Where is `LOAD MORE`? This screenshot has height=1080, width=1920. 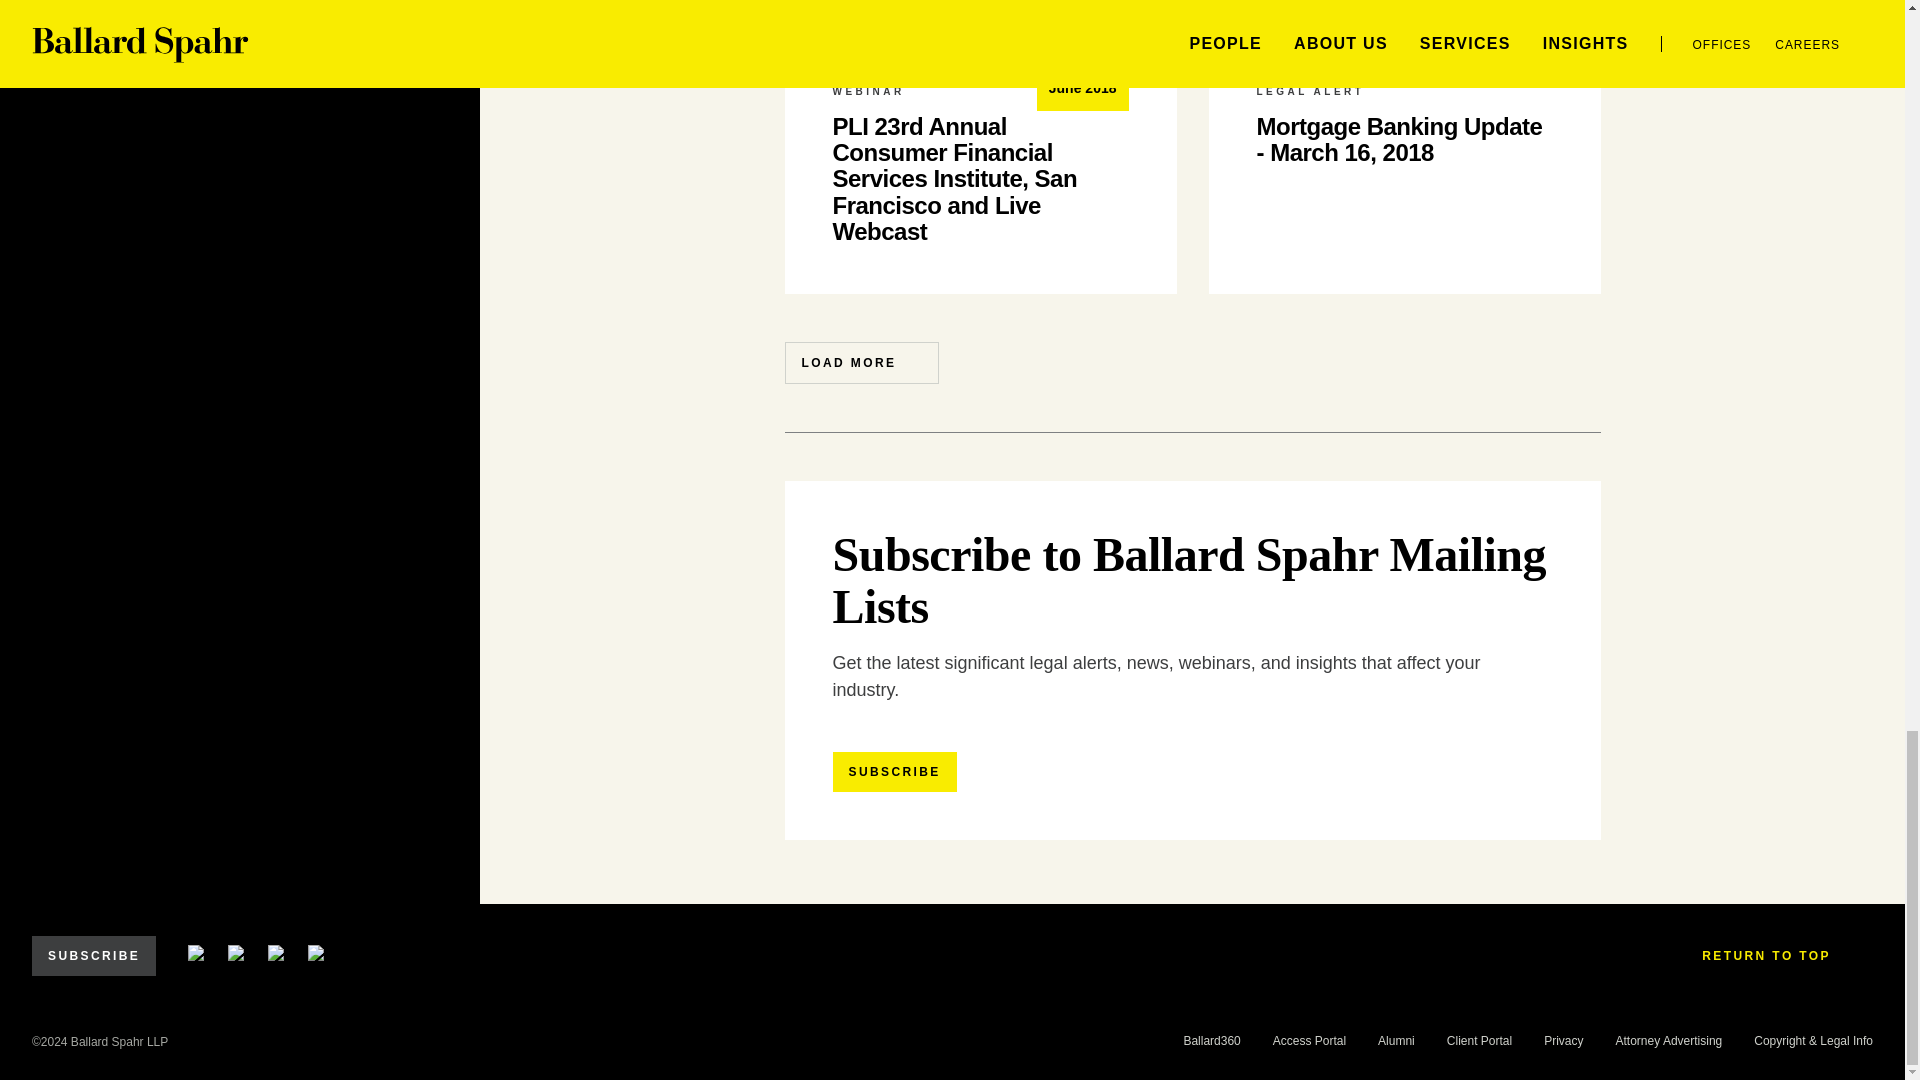
LOAD MORE is located at coordinates (860, 363).